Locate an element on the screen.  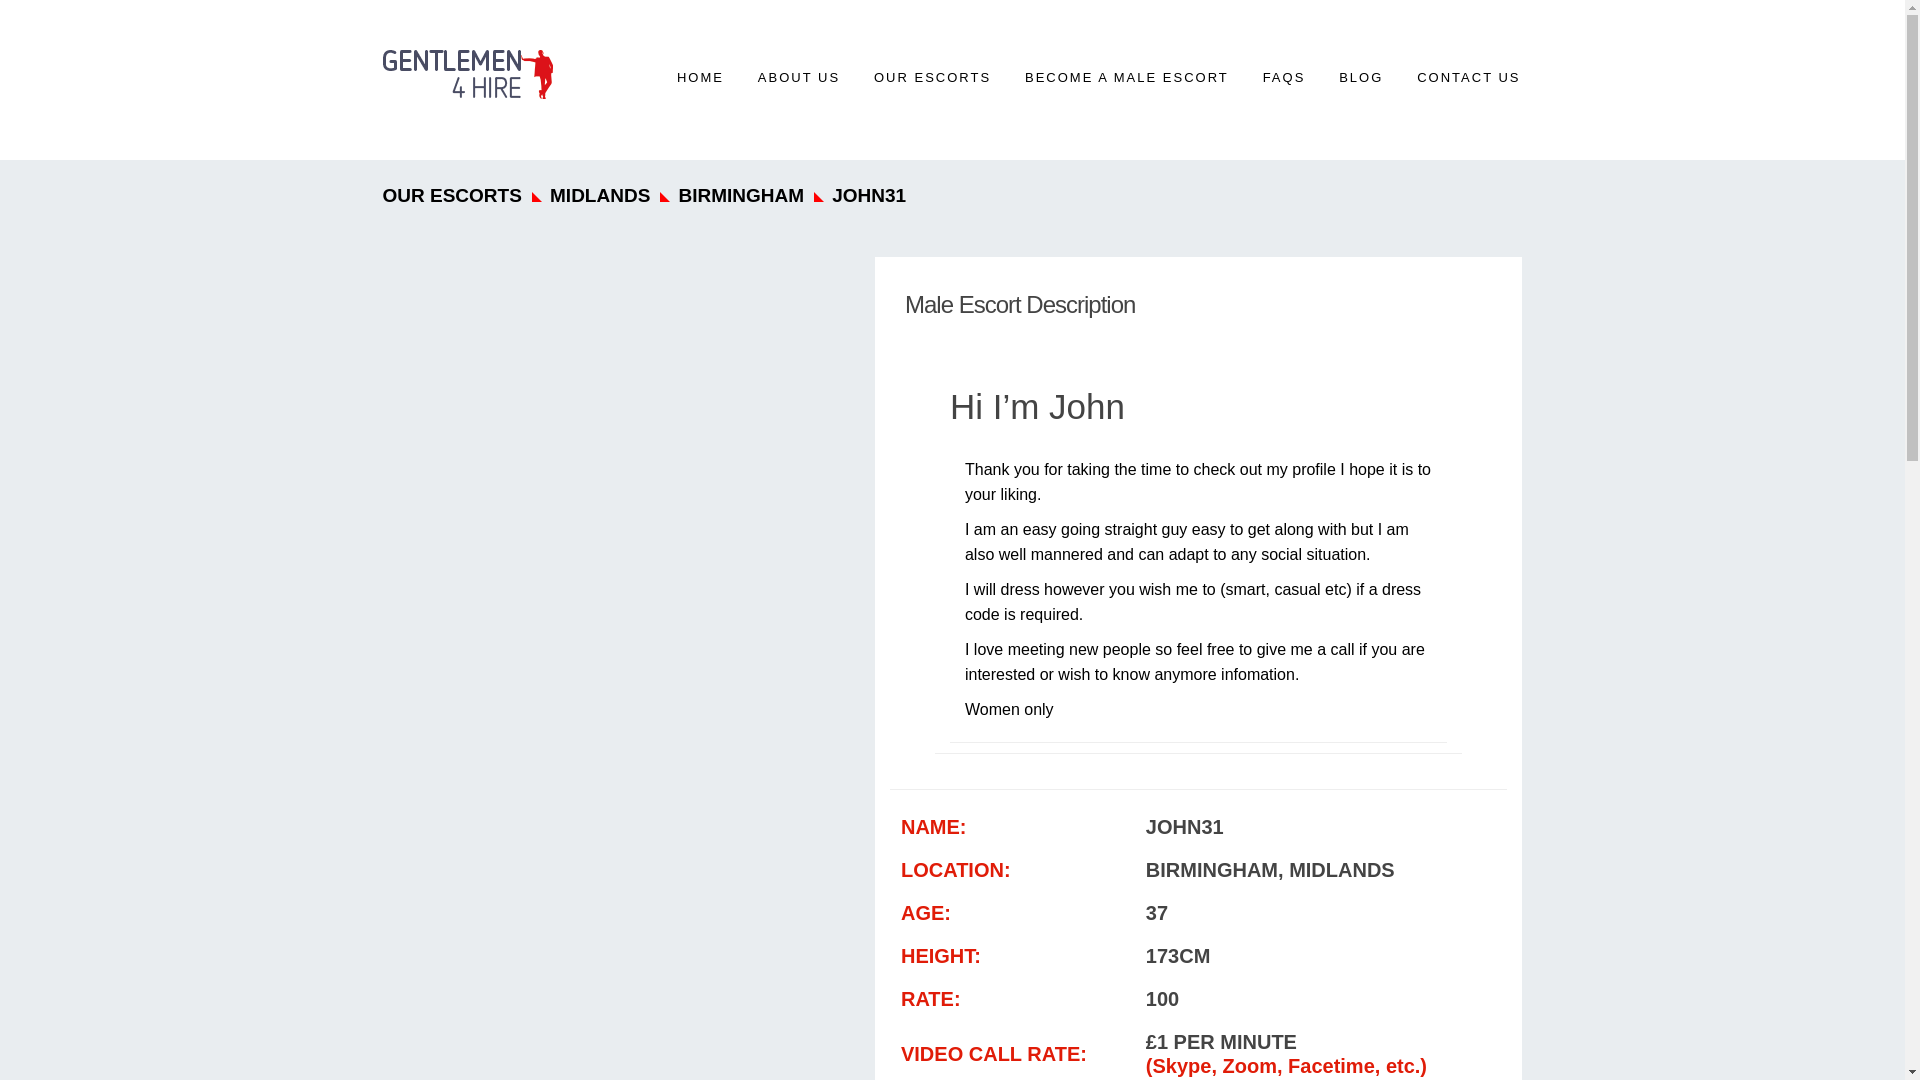
ABOUT US is located at coordinates (798, 76).